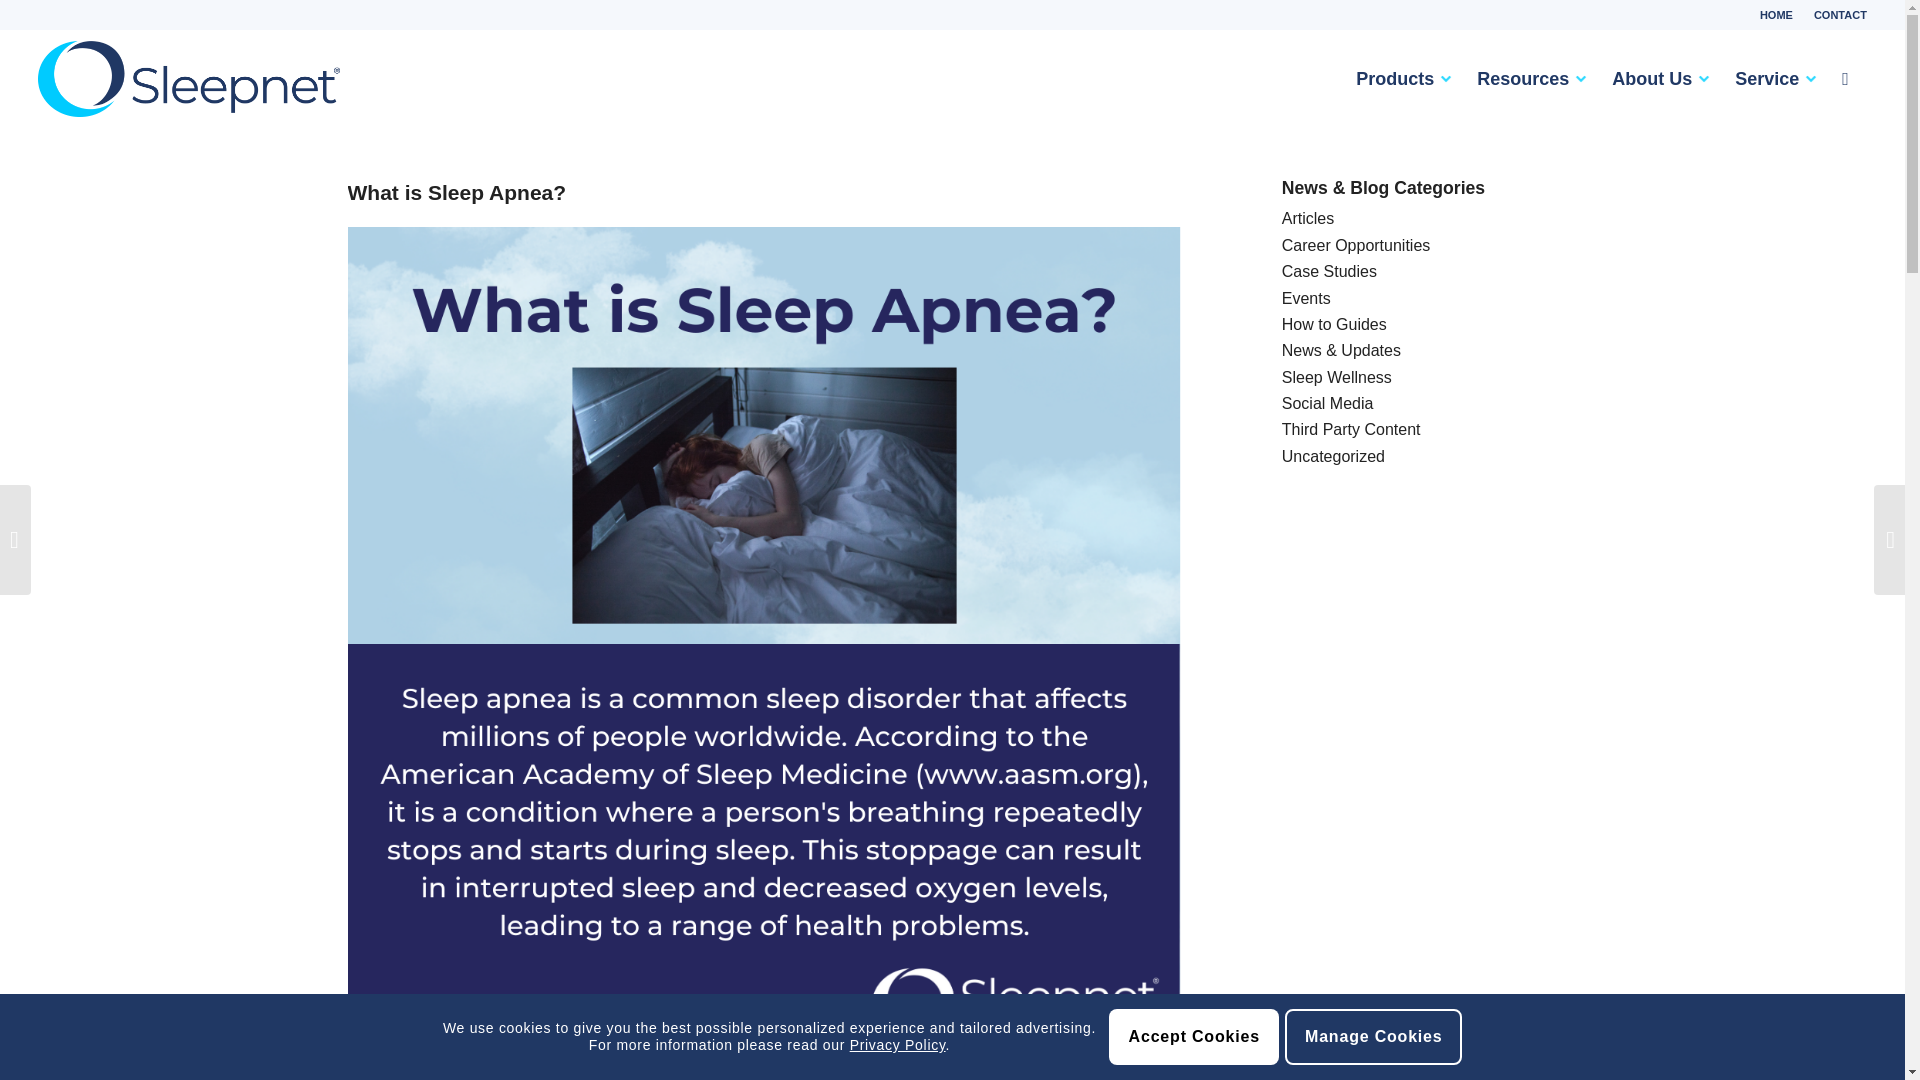  What do you see at coordinates (1763, 78) in the screenshot?
I see `Service` at bounding box center [1763, 78].